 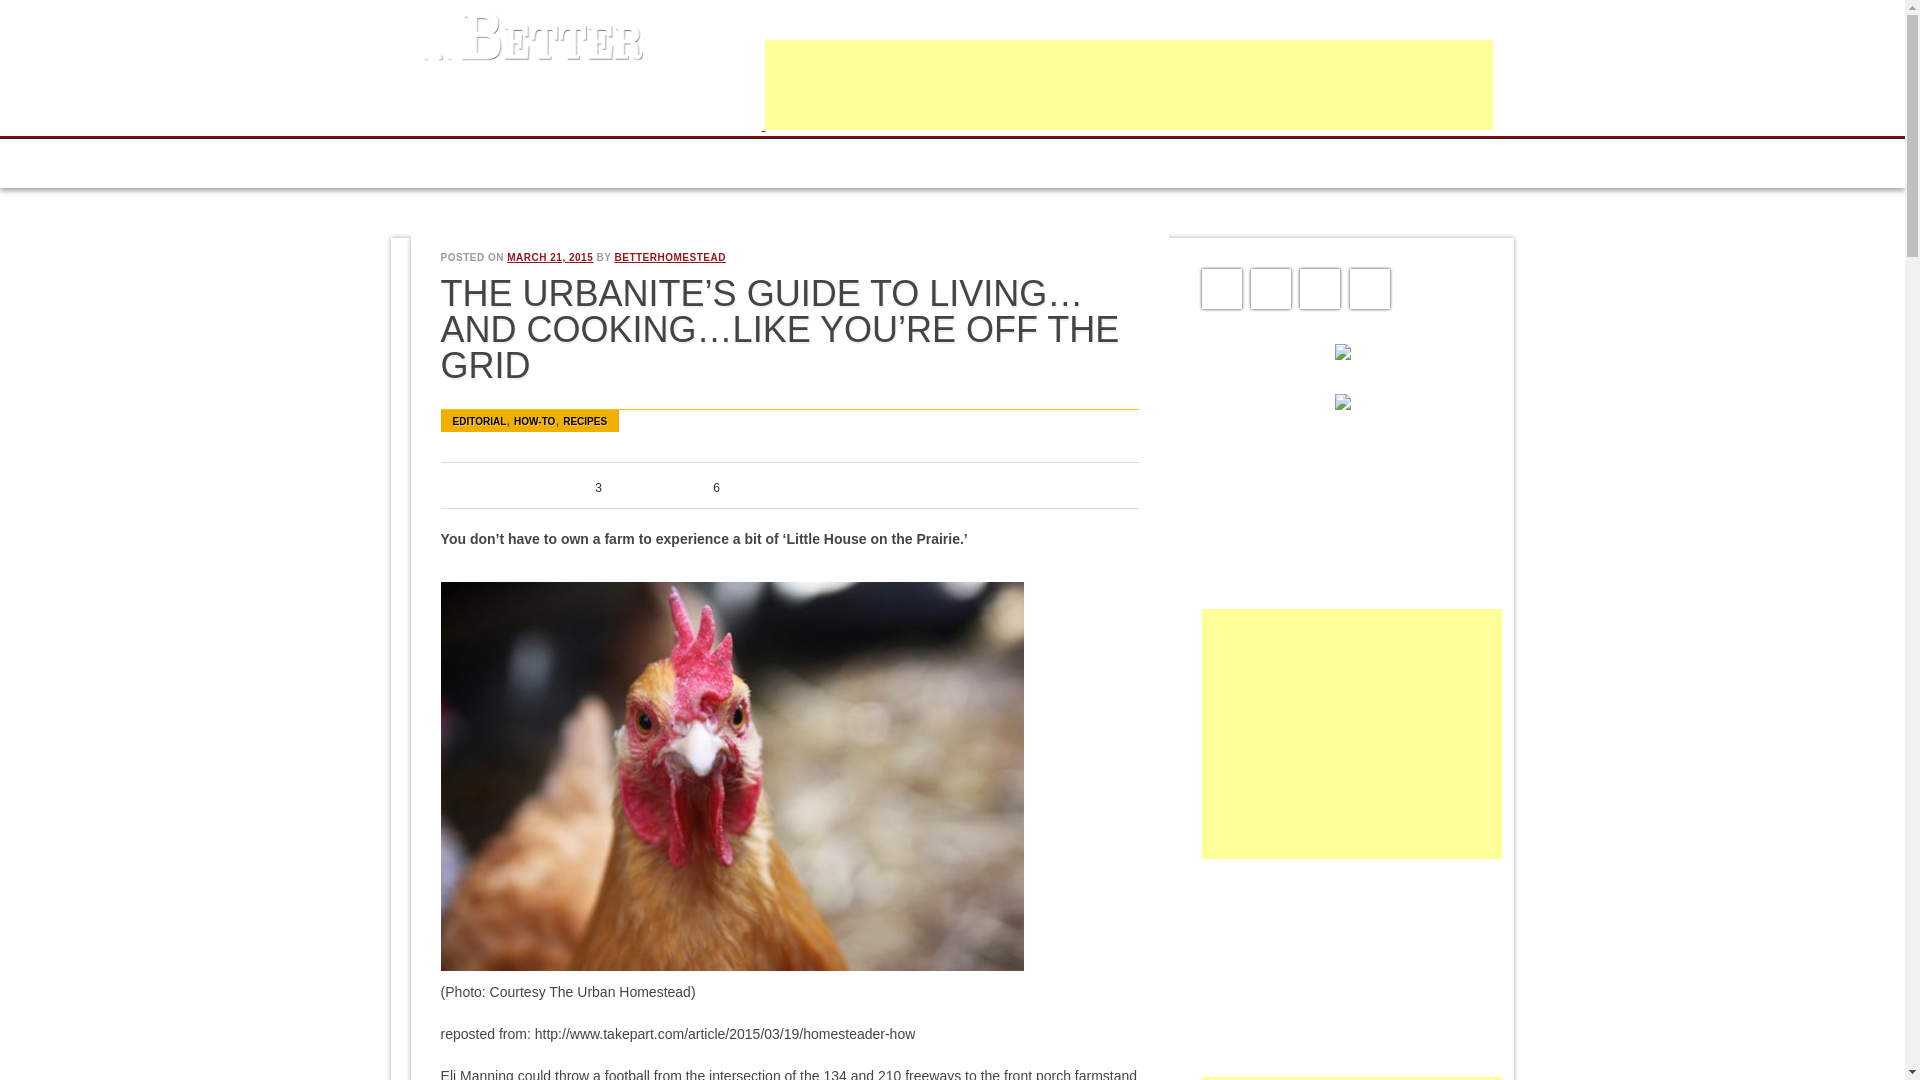 I want to click on HOW-TO, so click(x=534, y=420).